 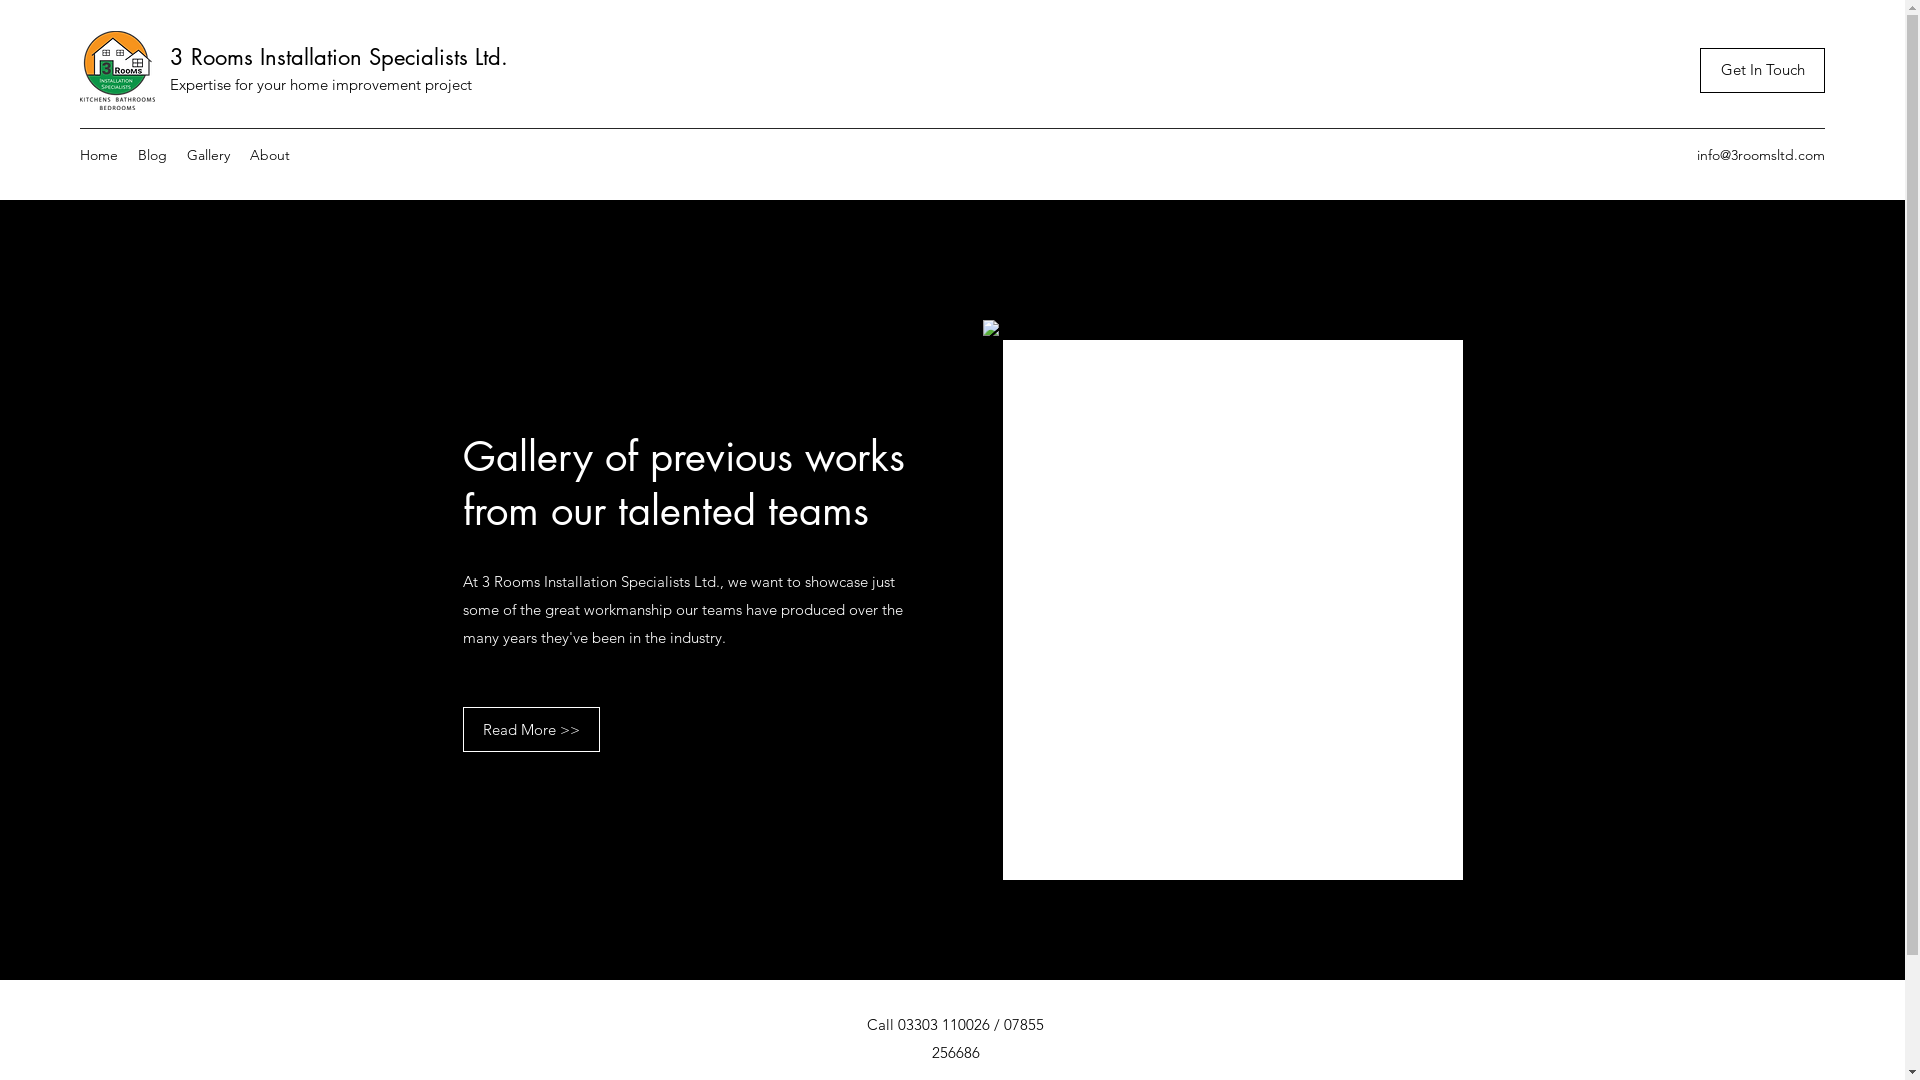 What do you see at coordinates (1761, 155) in the screenshot?
I see `info@3roomsltd.com` at bounding box center [1761, 155].